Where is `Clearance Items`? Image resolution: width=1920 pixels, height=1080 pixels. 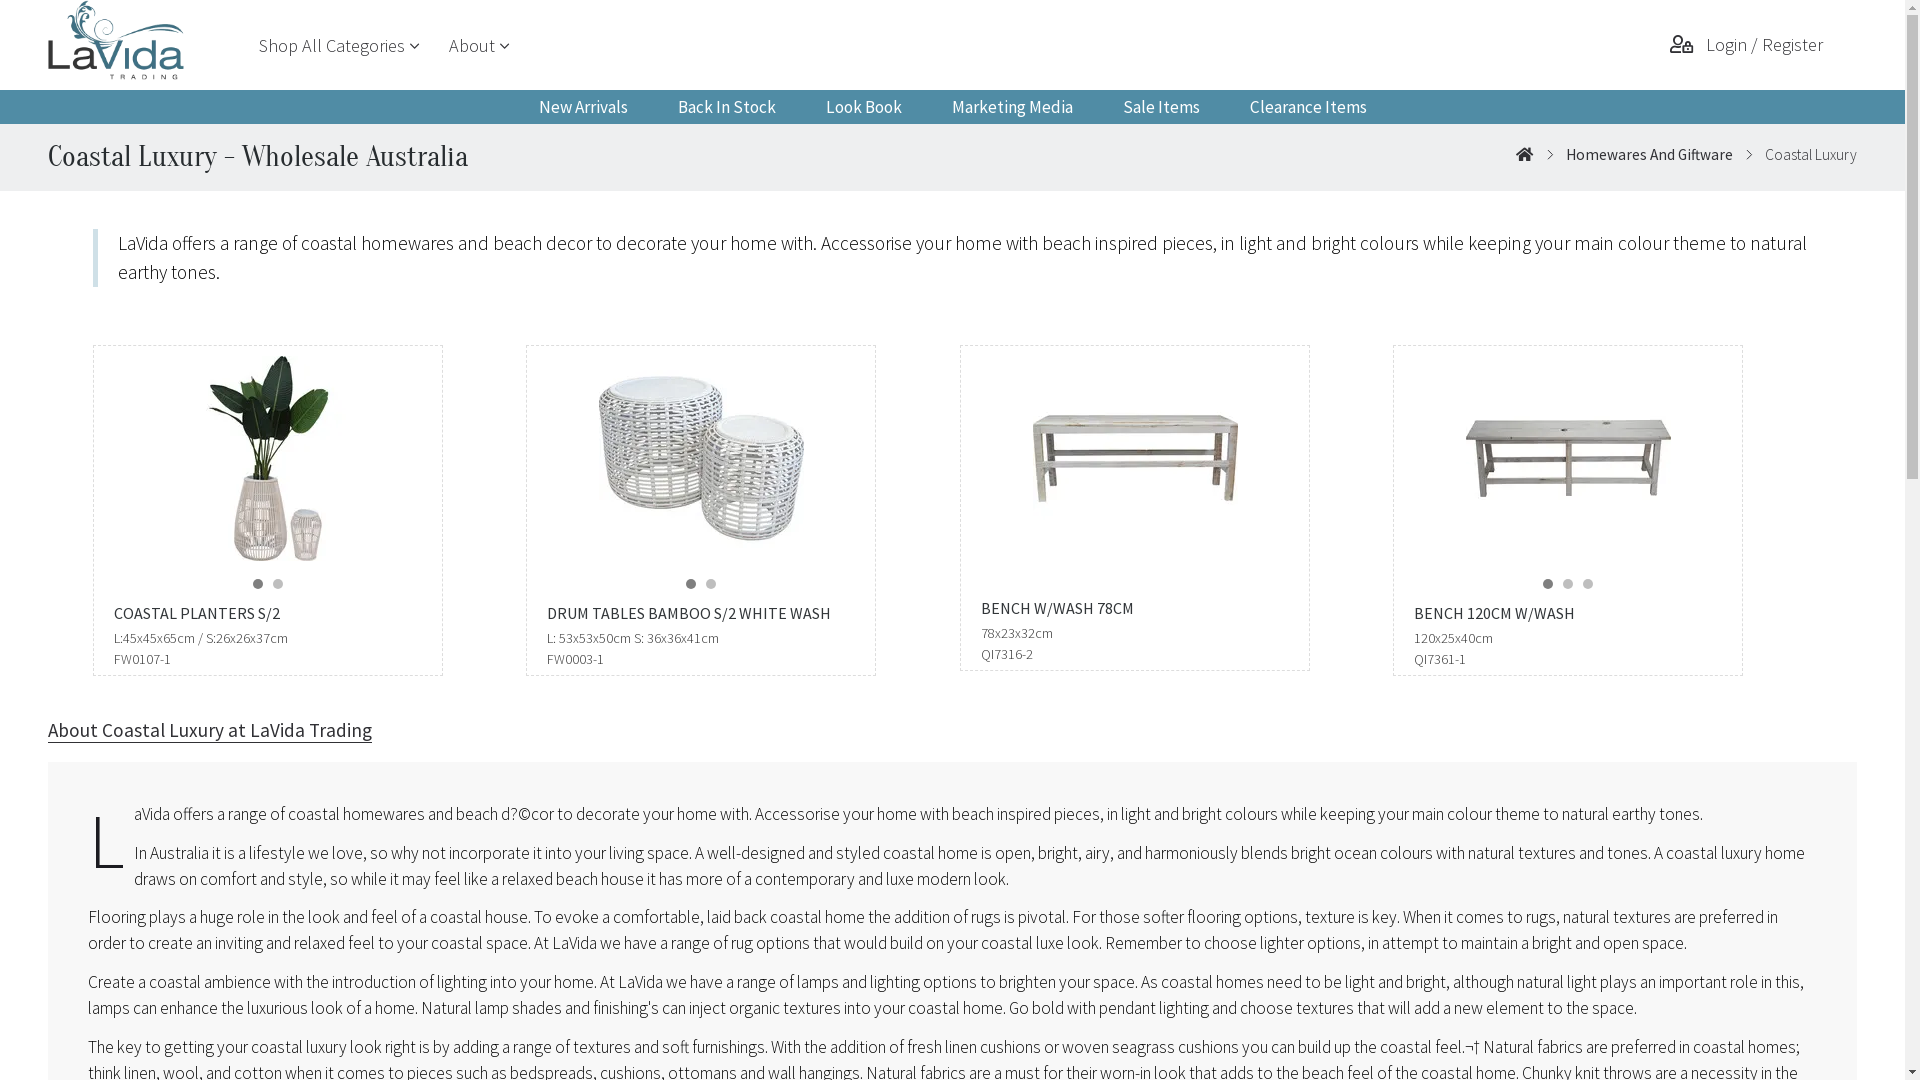
Clearance Items is located at coordinates (1308, 107).